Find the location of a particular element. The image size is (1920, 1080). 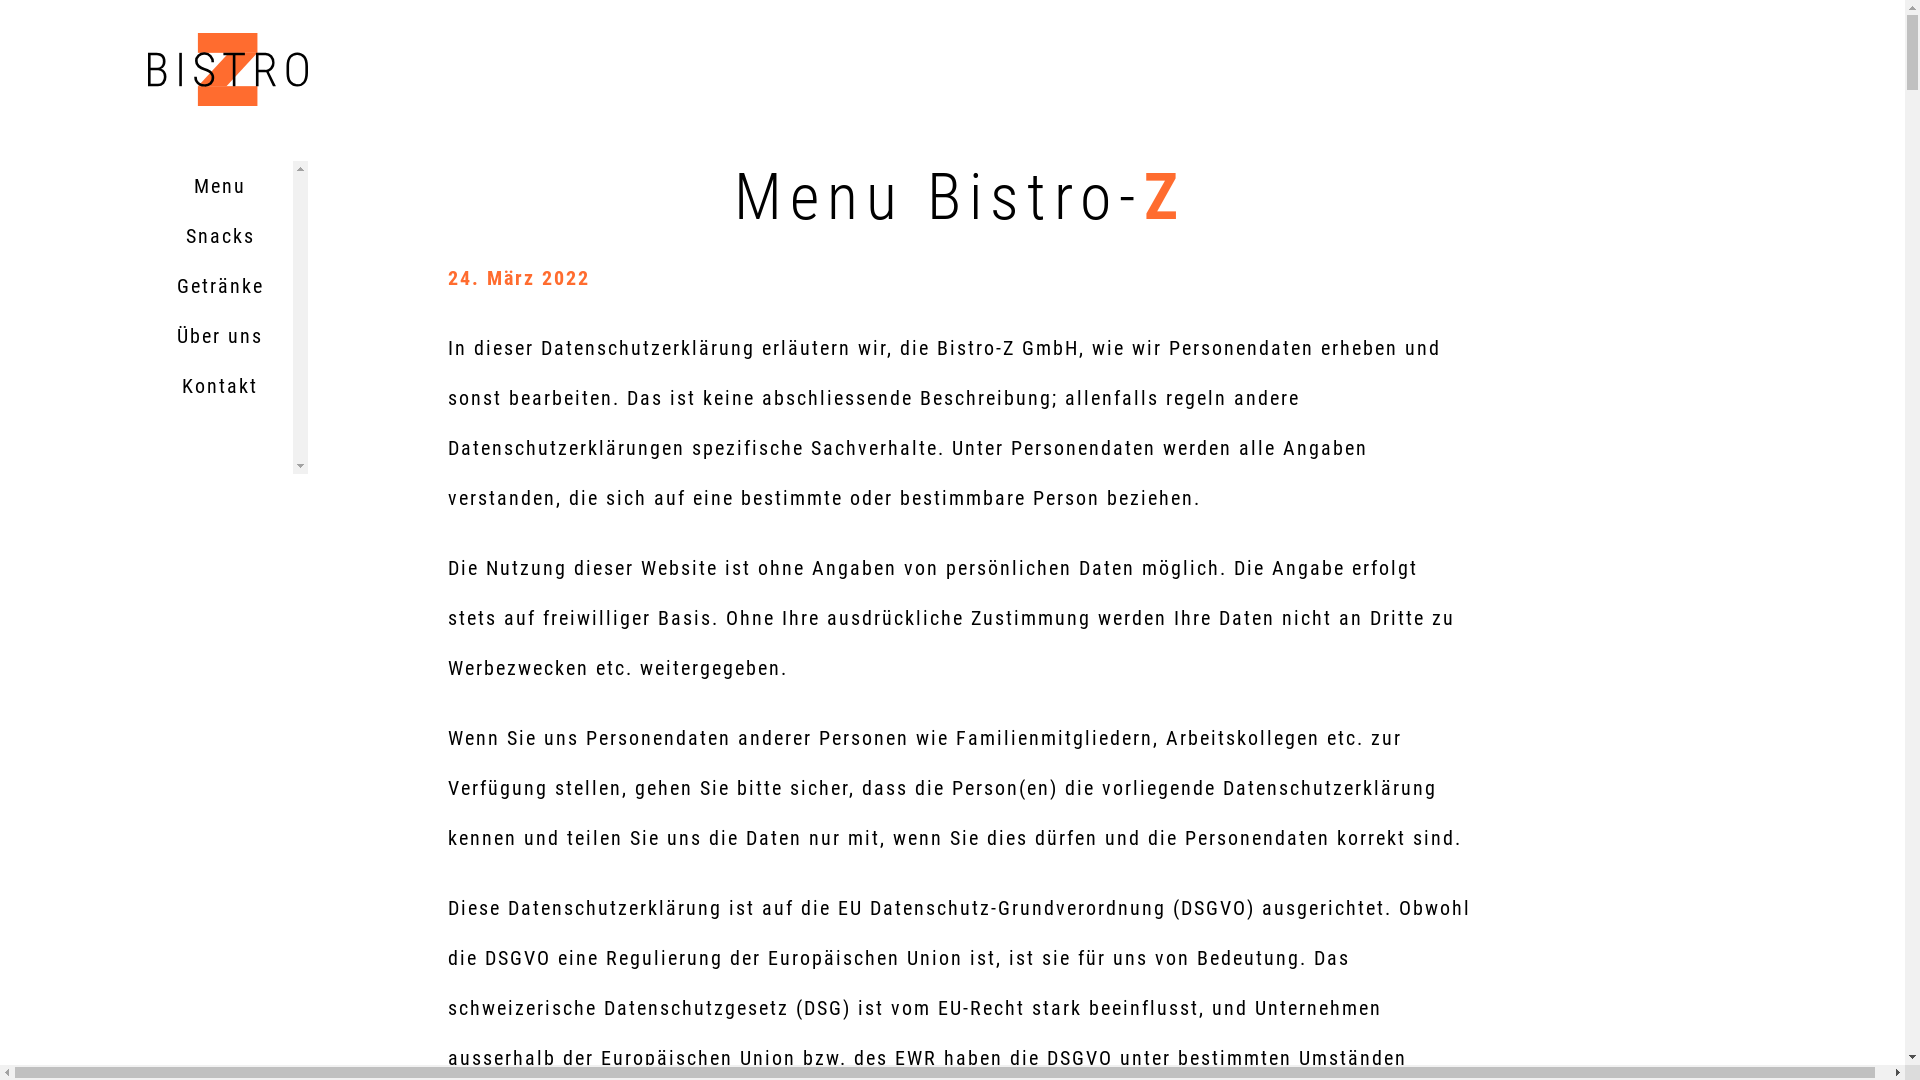

Kontakt is located at coordinates (220, 386).